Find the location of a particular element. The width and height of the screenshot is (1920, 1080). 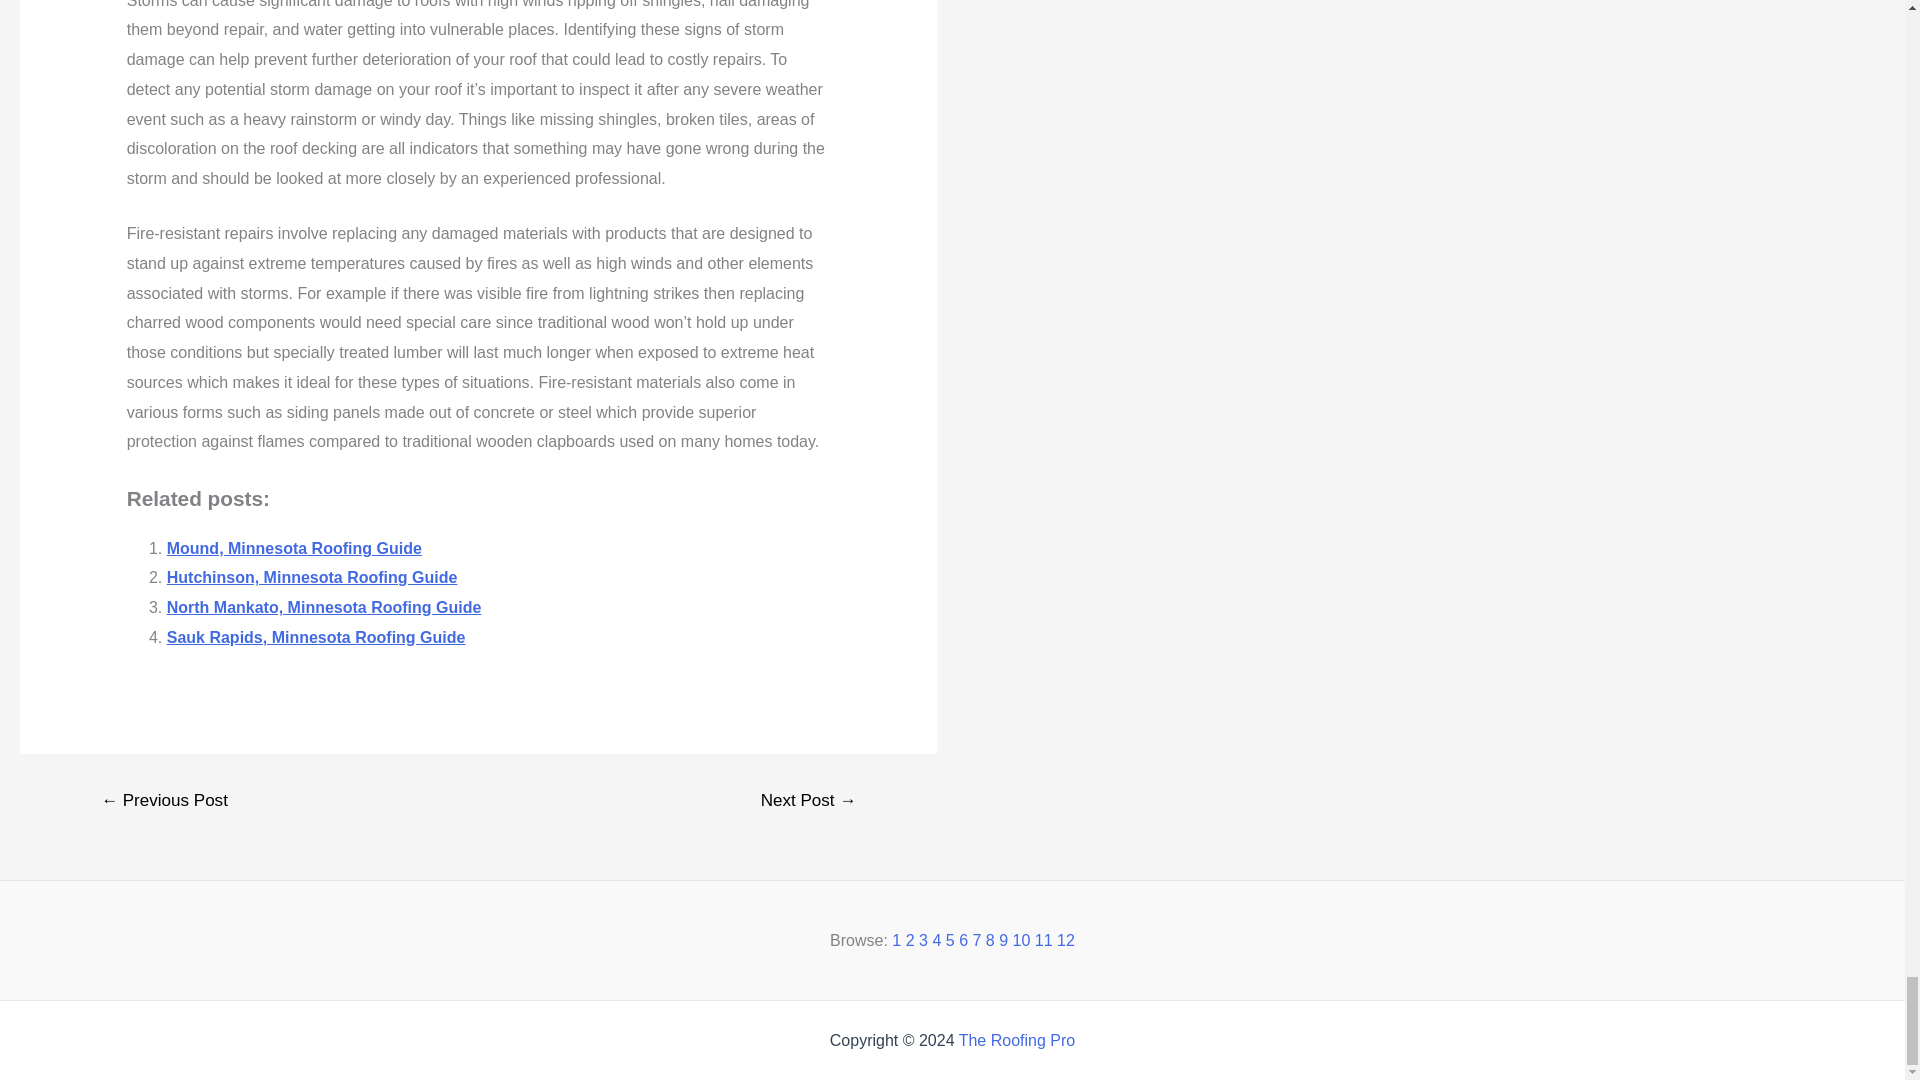

Mound, Minnesota Roofing Guide is located at coordinates (294, 548).